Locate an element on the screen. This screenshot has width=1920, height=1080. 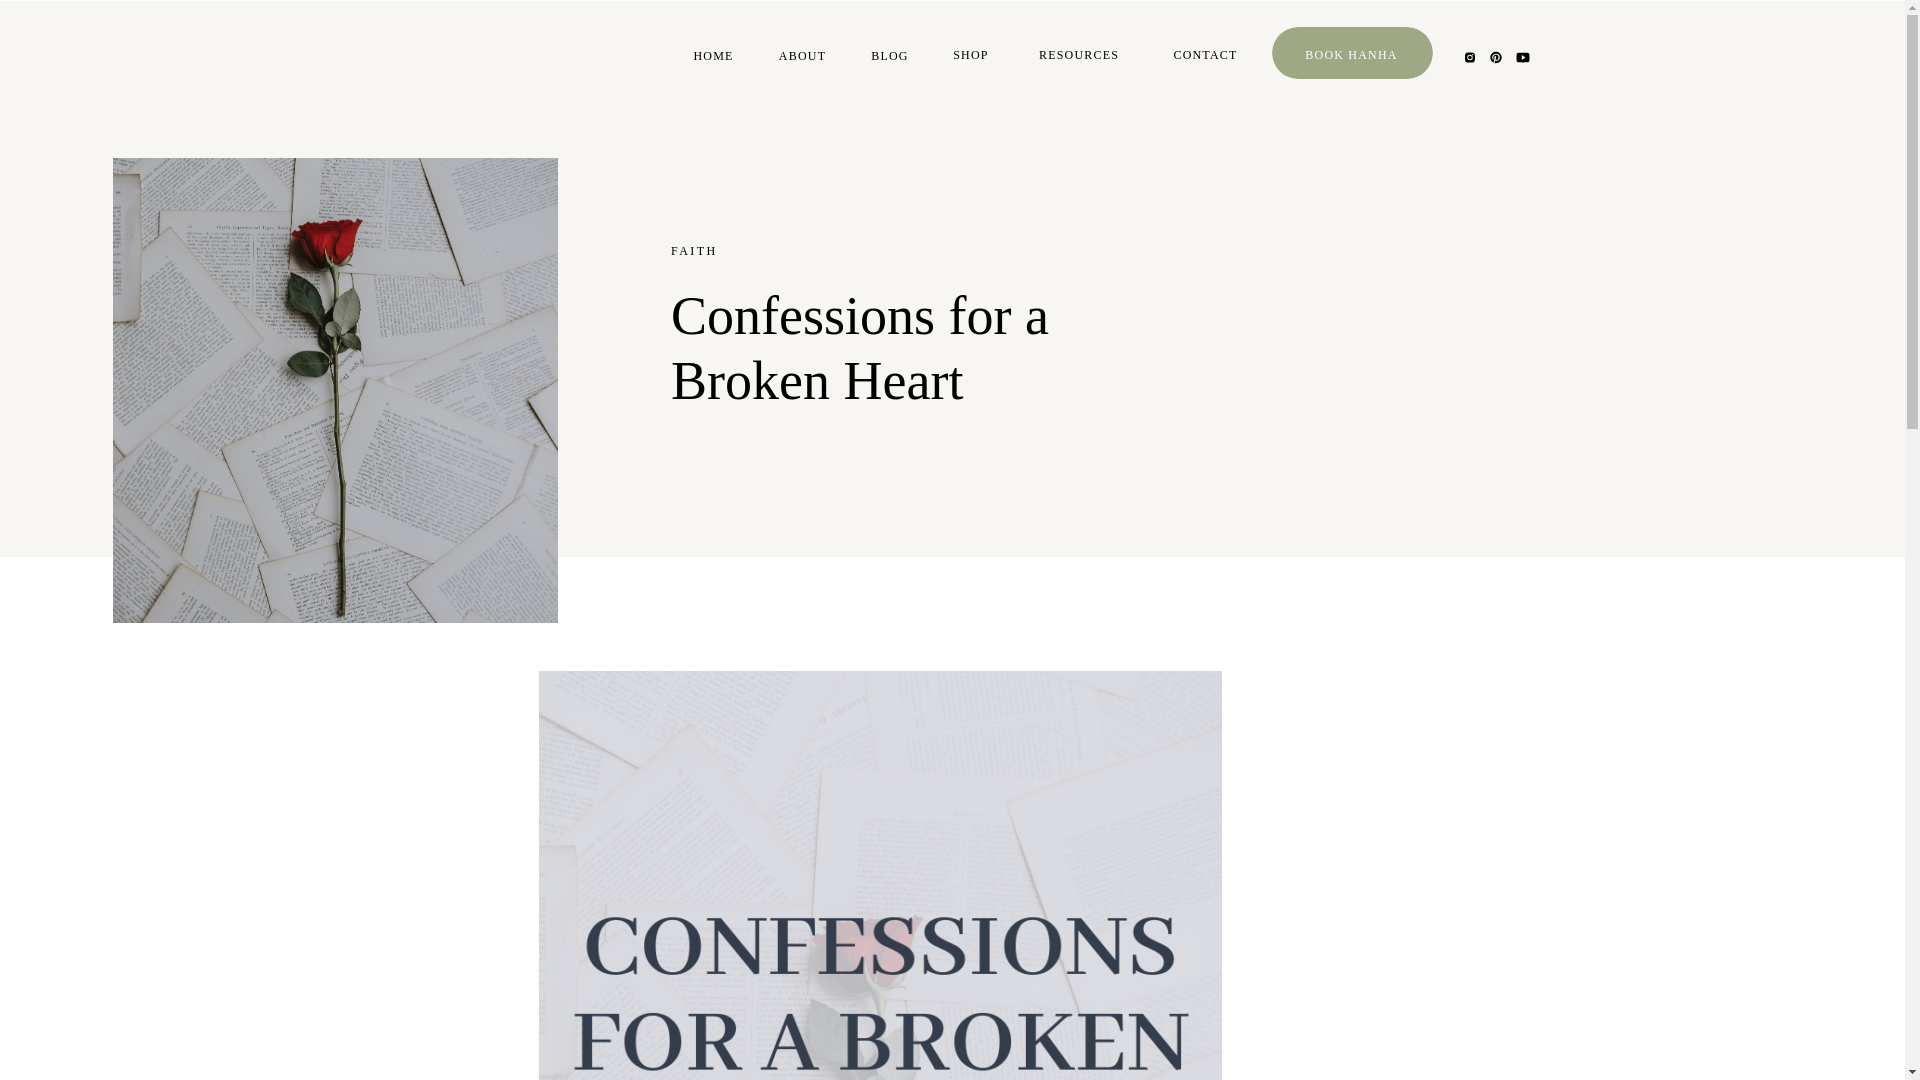
BLOG is located at coordinates (890, 59).